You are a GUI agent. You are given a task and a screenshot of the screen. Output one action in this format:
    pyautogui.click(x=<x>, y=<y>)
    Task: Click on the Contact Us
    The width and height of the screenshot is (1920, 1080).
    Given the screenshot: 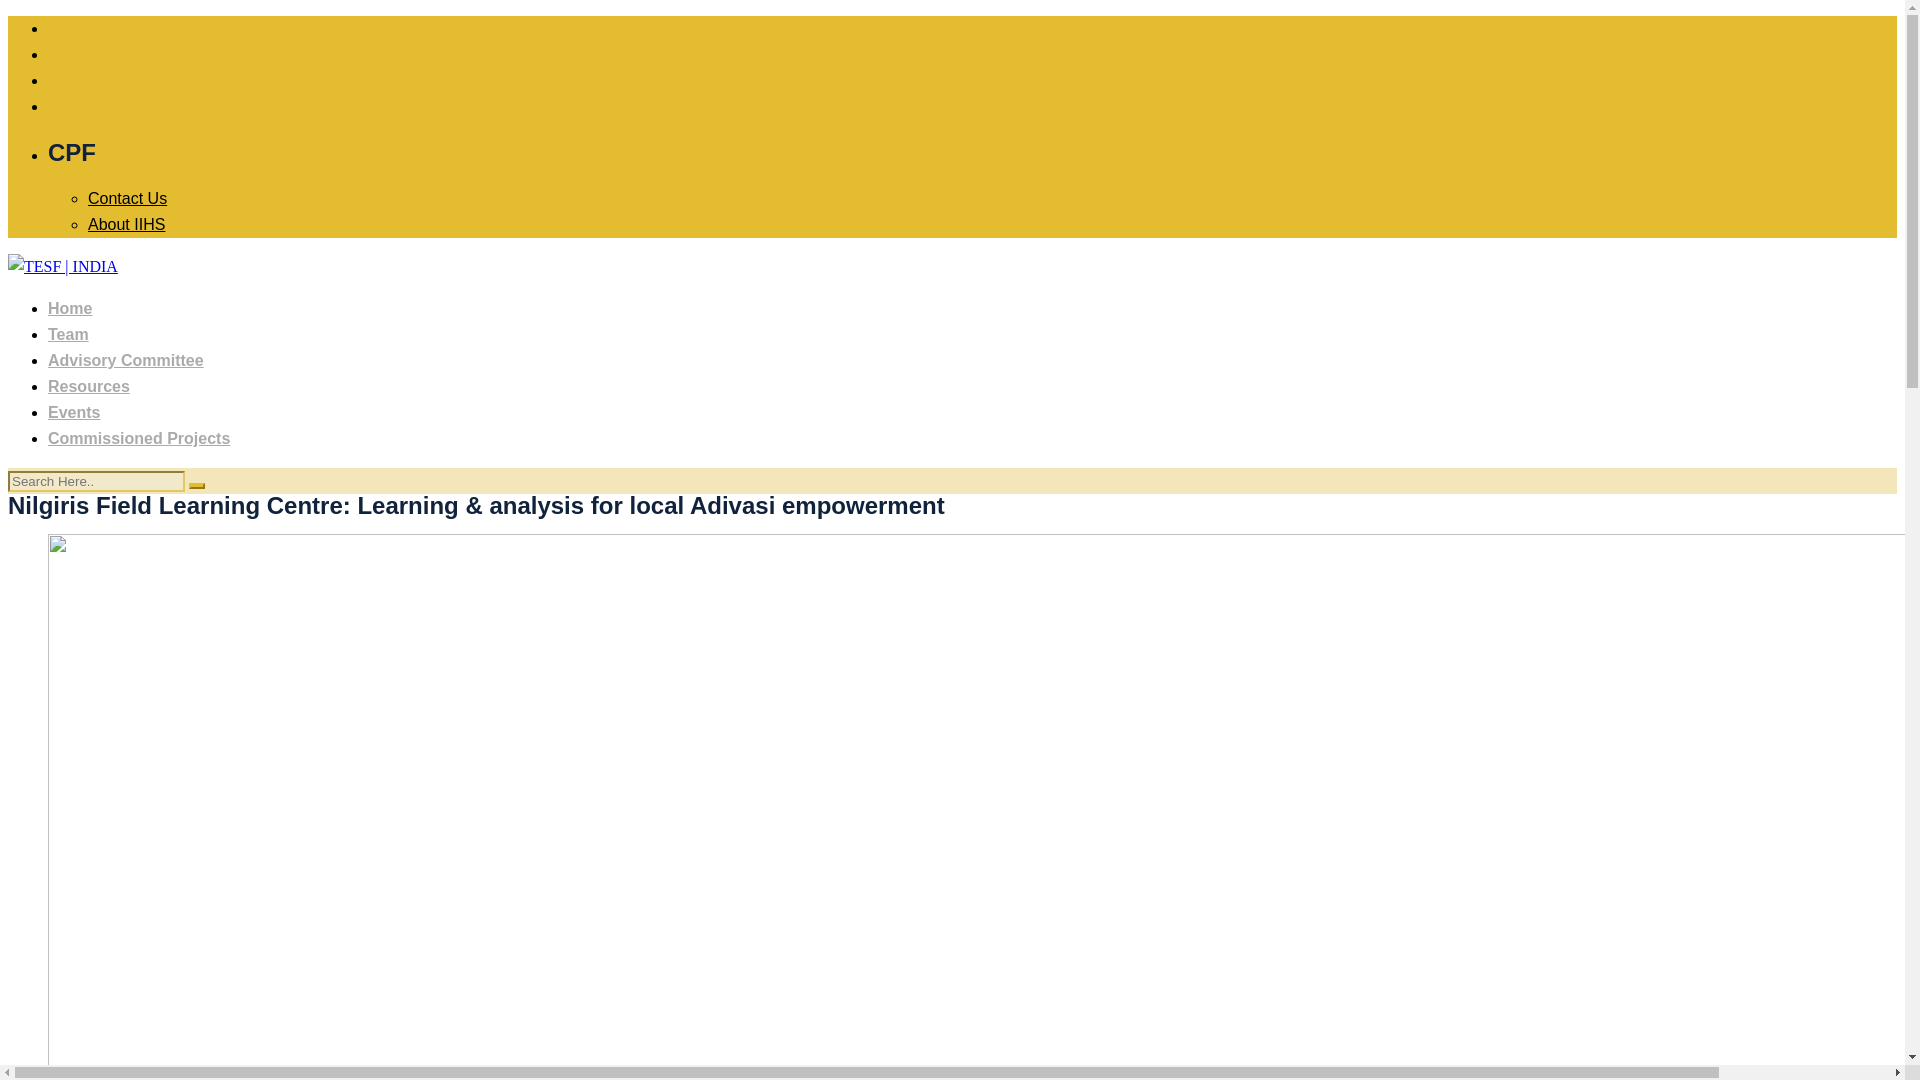 What is the action you would take?
    pyautogui.click(x=128, y=198)
    